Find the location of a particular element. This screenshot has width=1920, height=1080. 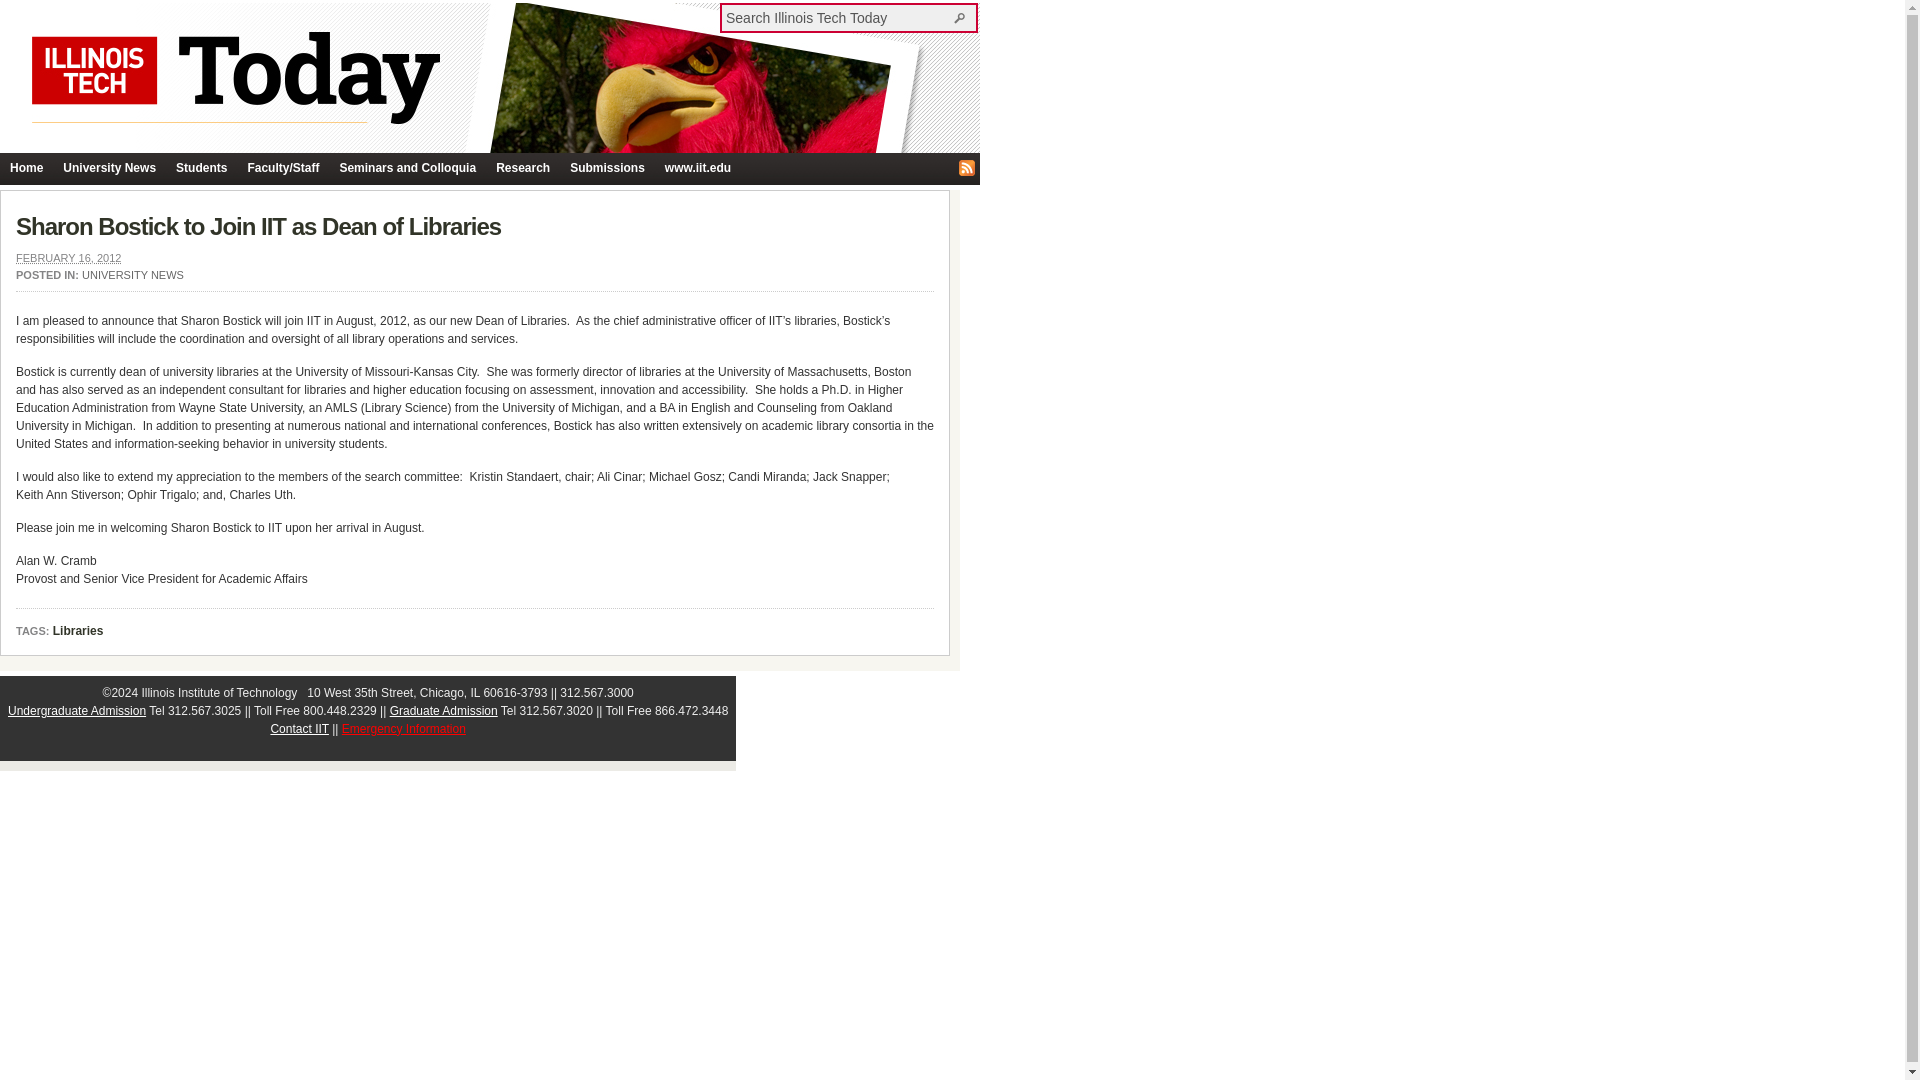

RSS Feed is located at coordinates (966, 168).